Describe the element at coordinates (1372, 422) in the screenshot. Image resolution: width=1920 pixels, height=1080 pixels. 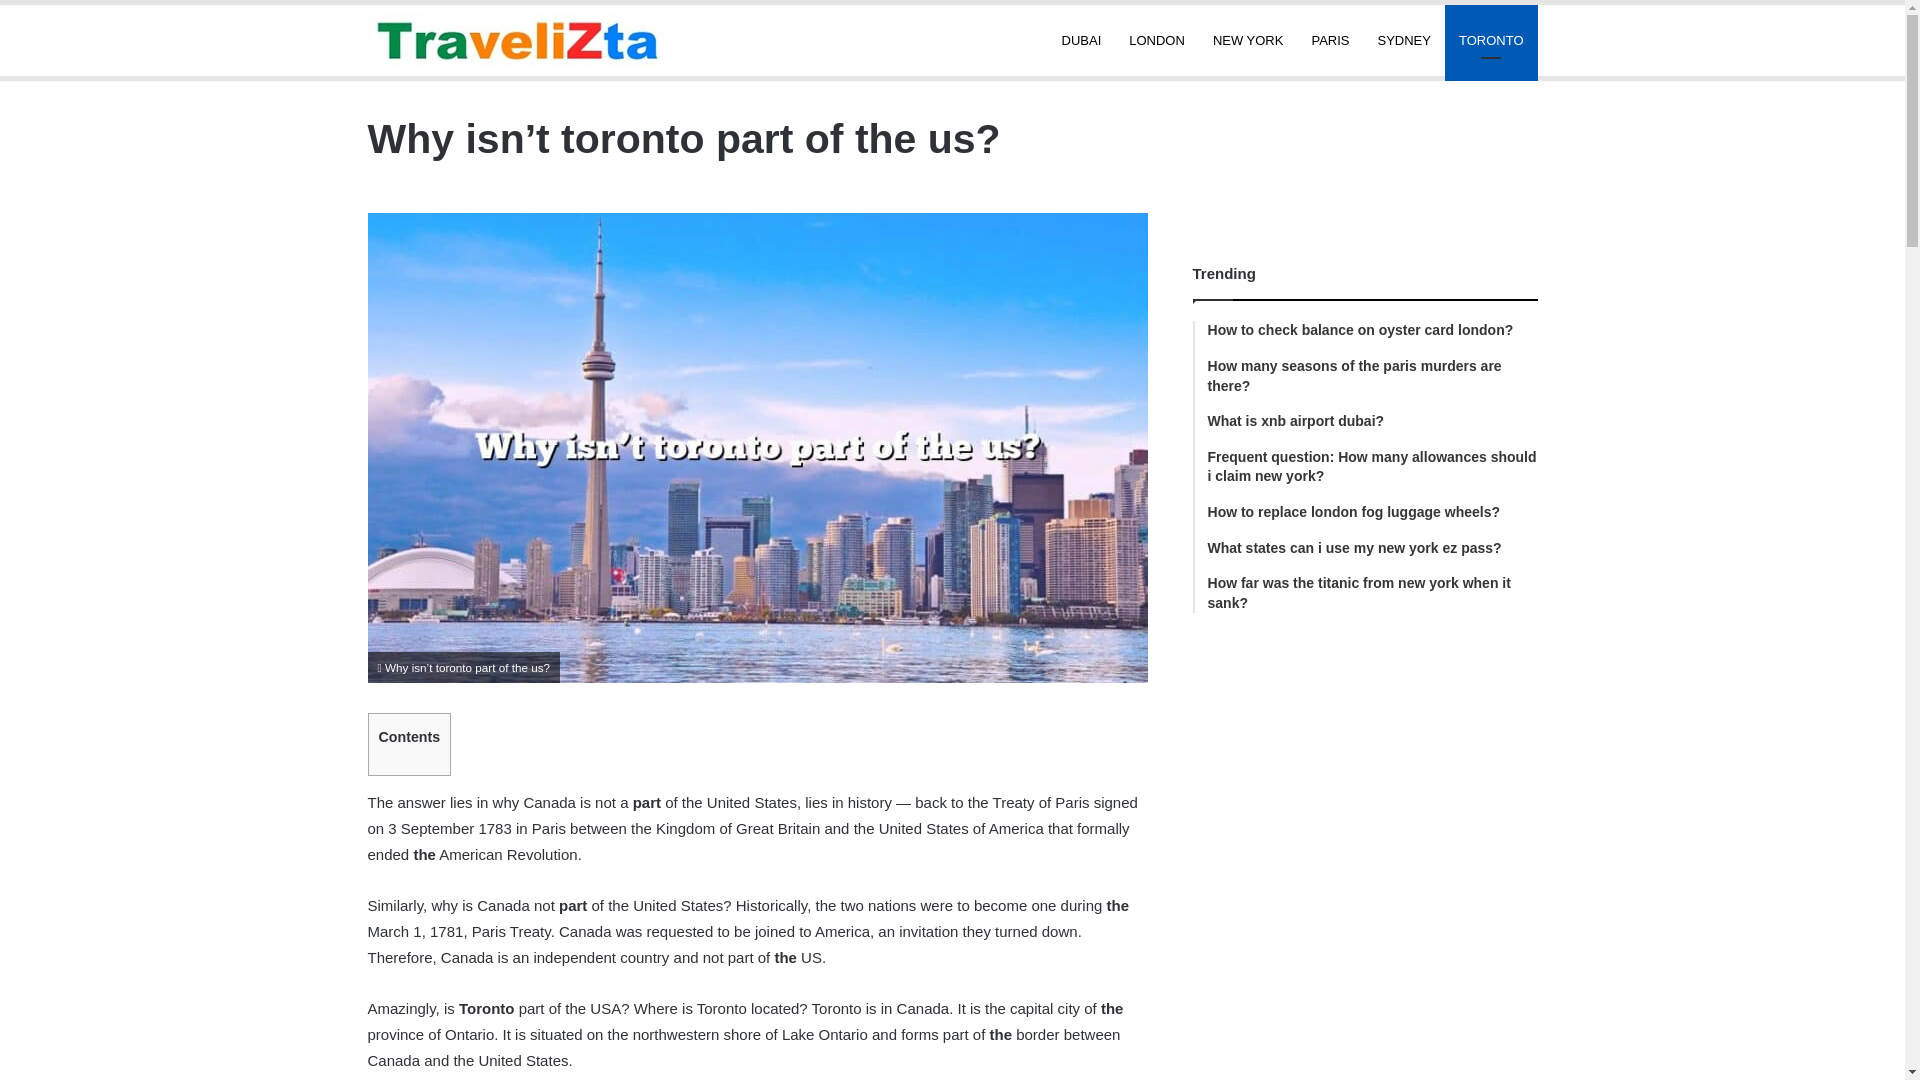
I see `What is xnb airport dubai?` at that location.